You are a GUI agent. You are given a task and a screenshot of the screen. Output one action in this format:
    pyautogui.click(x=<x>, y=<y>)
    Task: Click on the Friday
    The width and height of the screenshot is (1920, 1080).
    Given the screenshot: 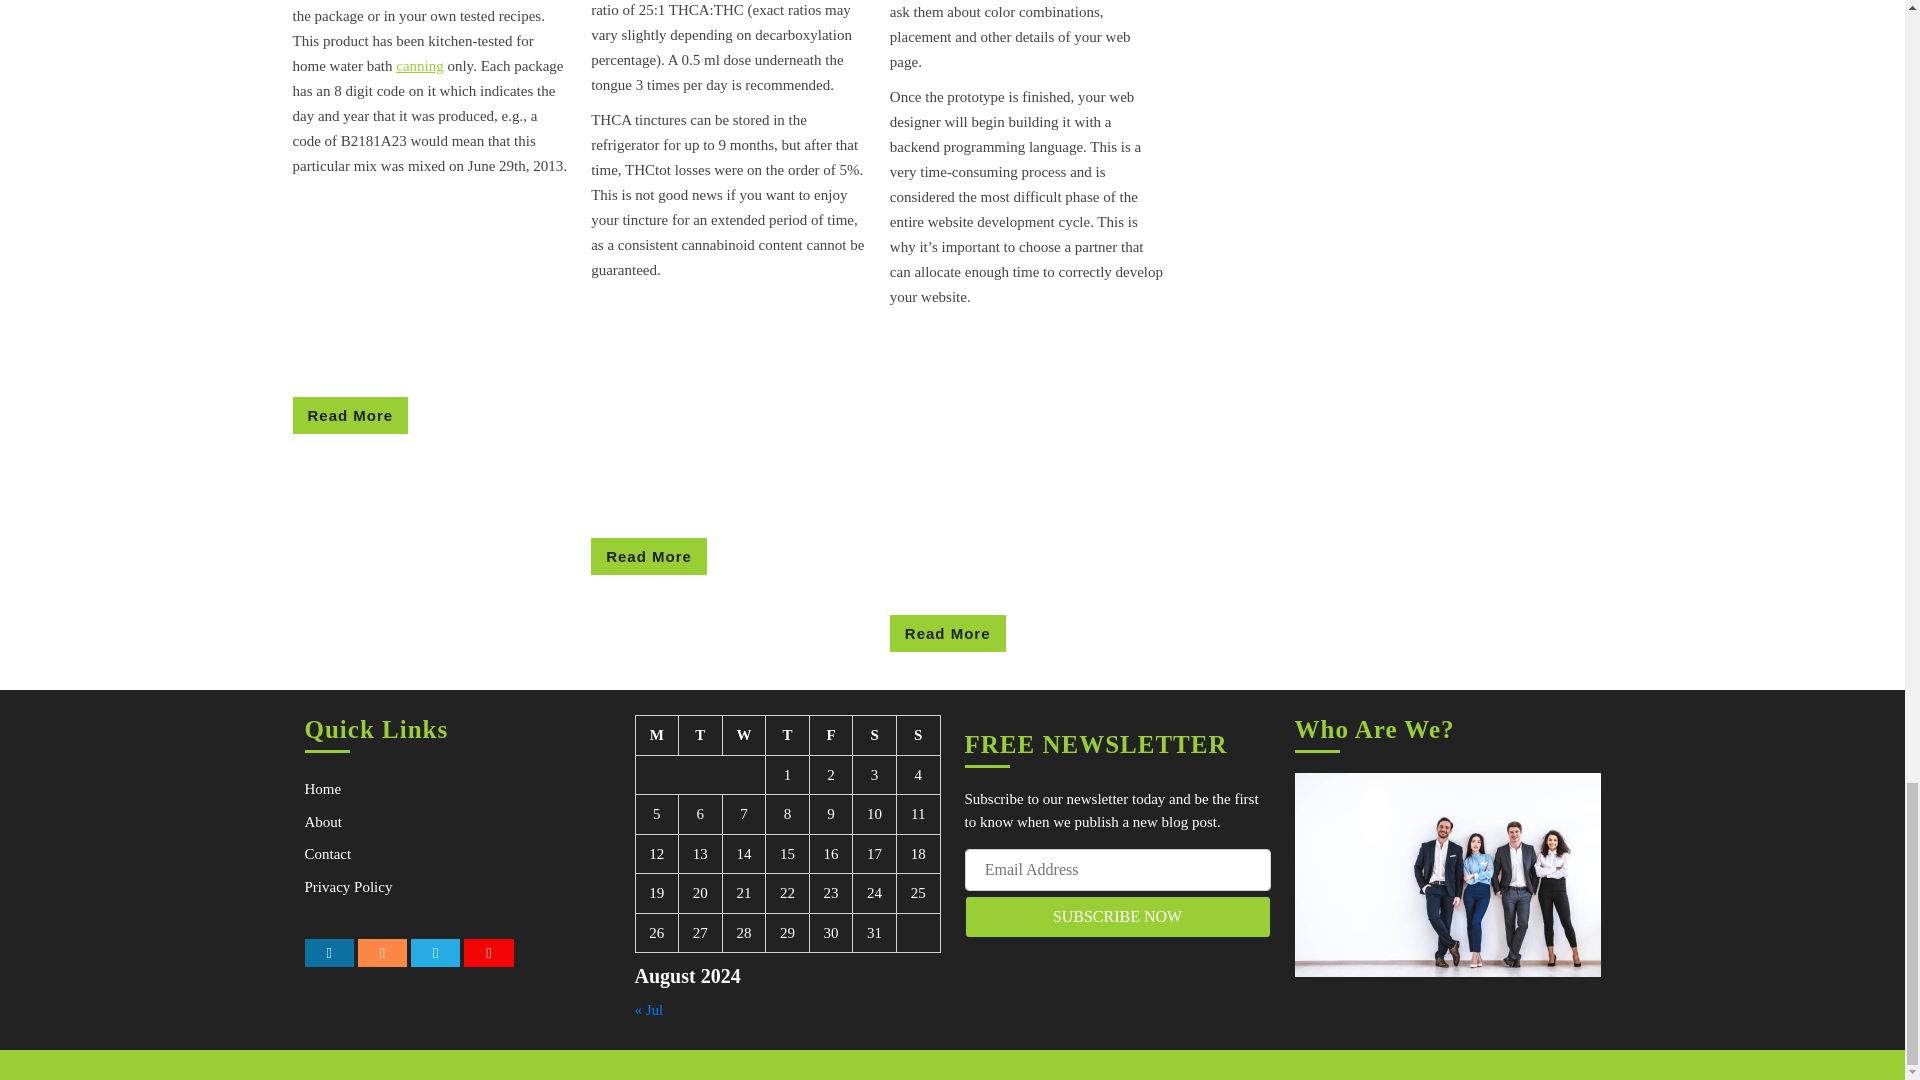 What is the action you would take?
    pyautogui.click(x=701, y=736)
    